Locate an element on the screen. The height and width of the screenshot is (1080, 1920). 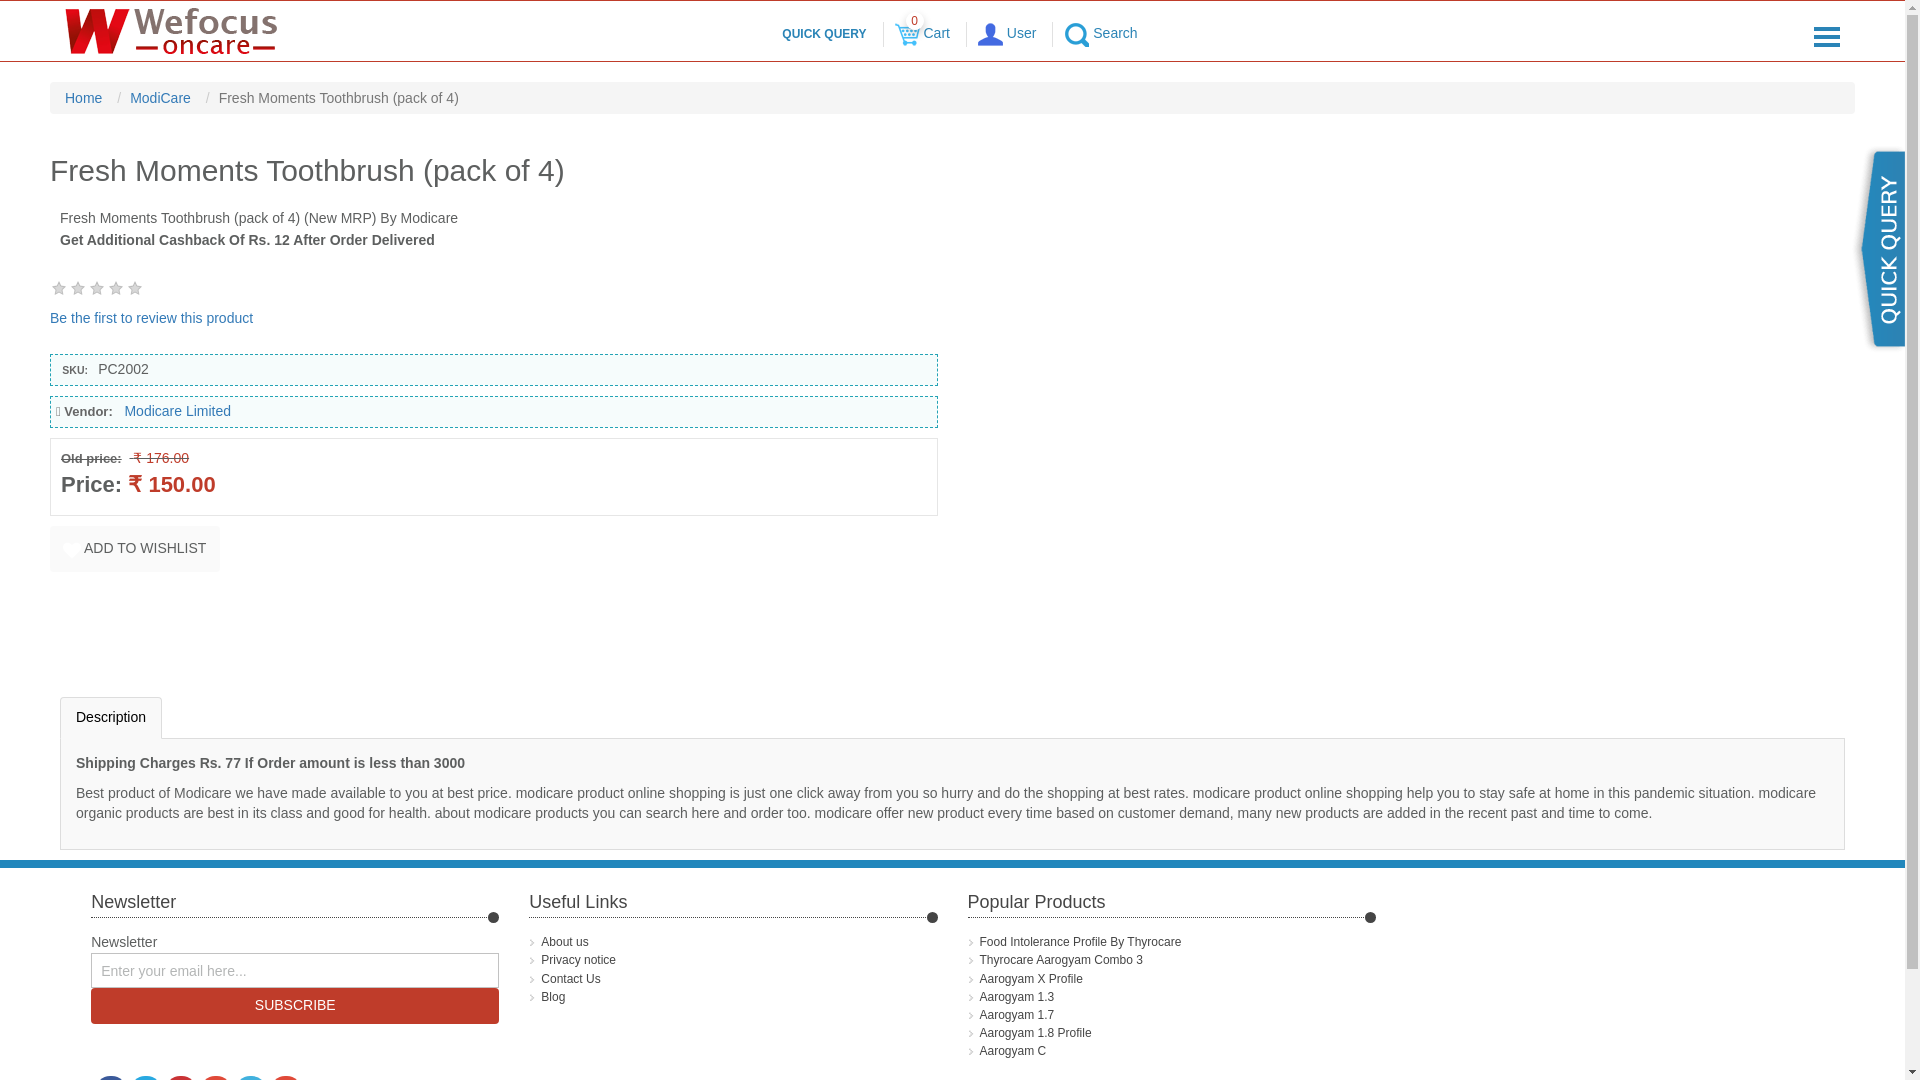
Cart is located at coordinates (906, 34).